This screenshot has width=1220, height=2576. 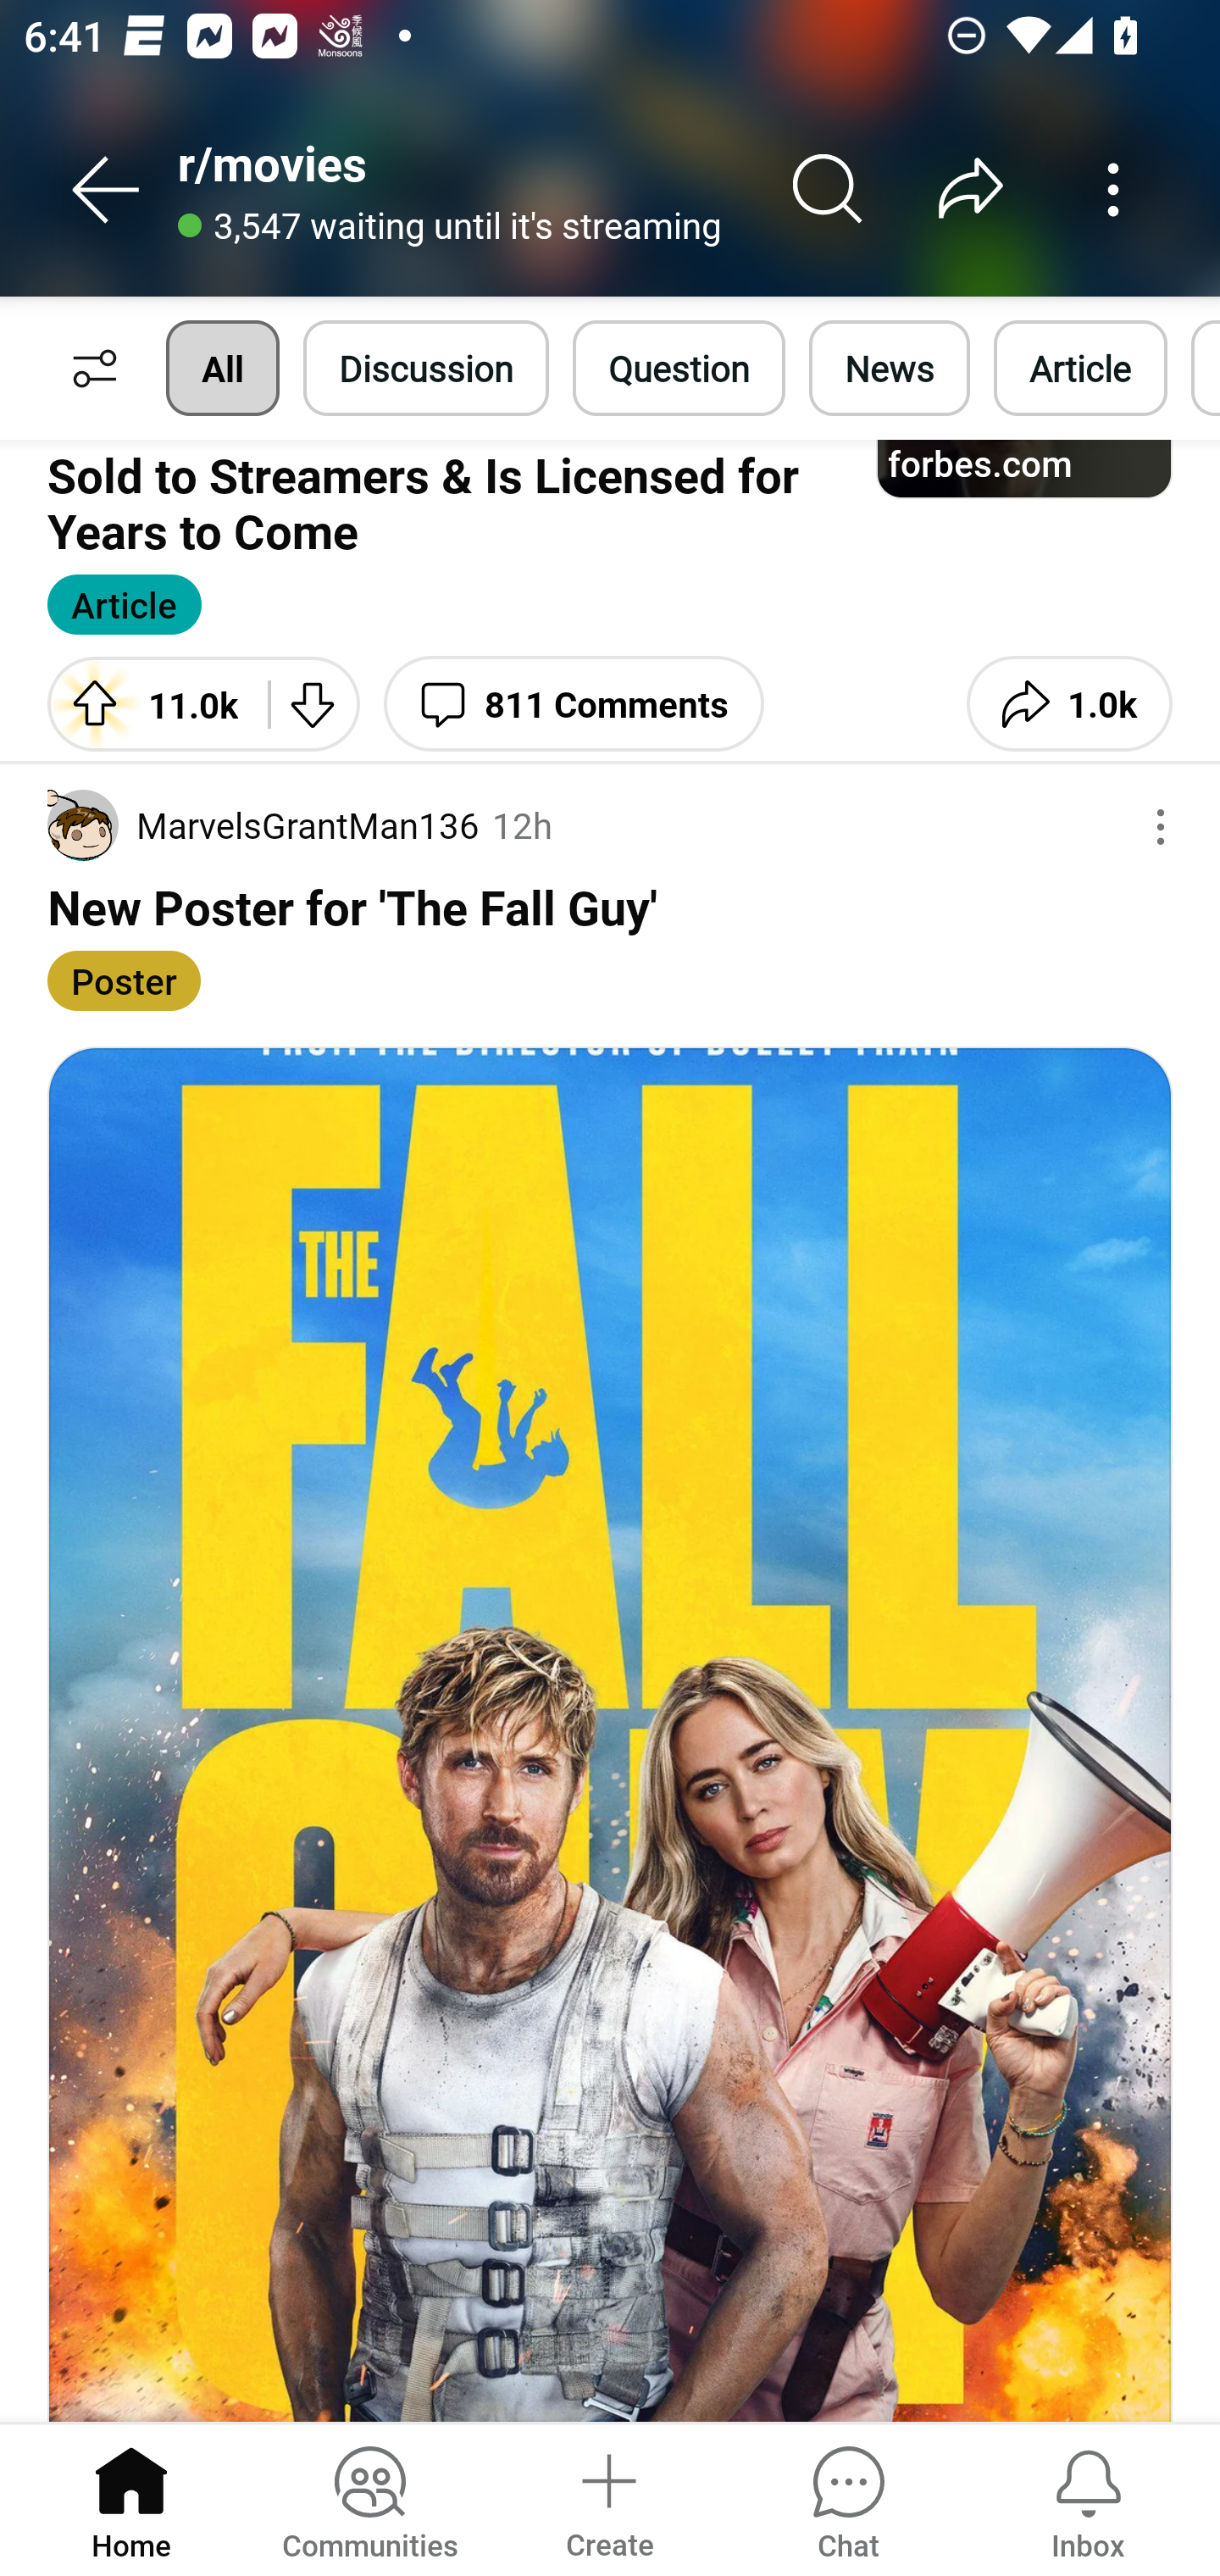 I want to click on News, so click(x=889, y=368).